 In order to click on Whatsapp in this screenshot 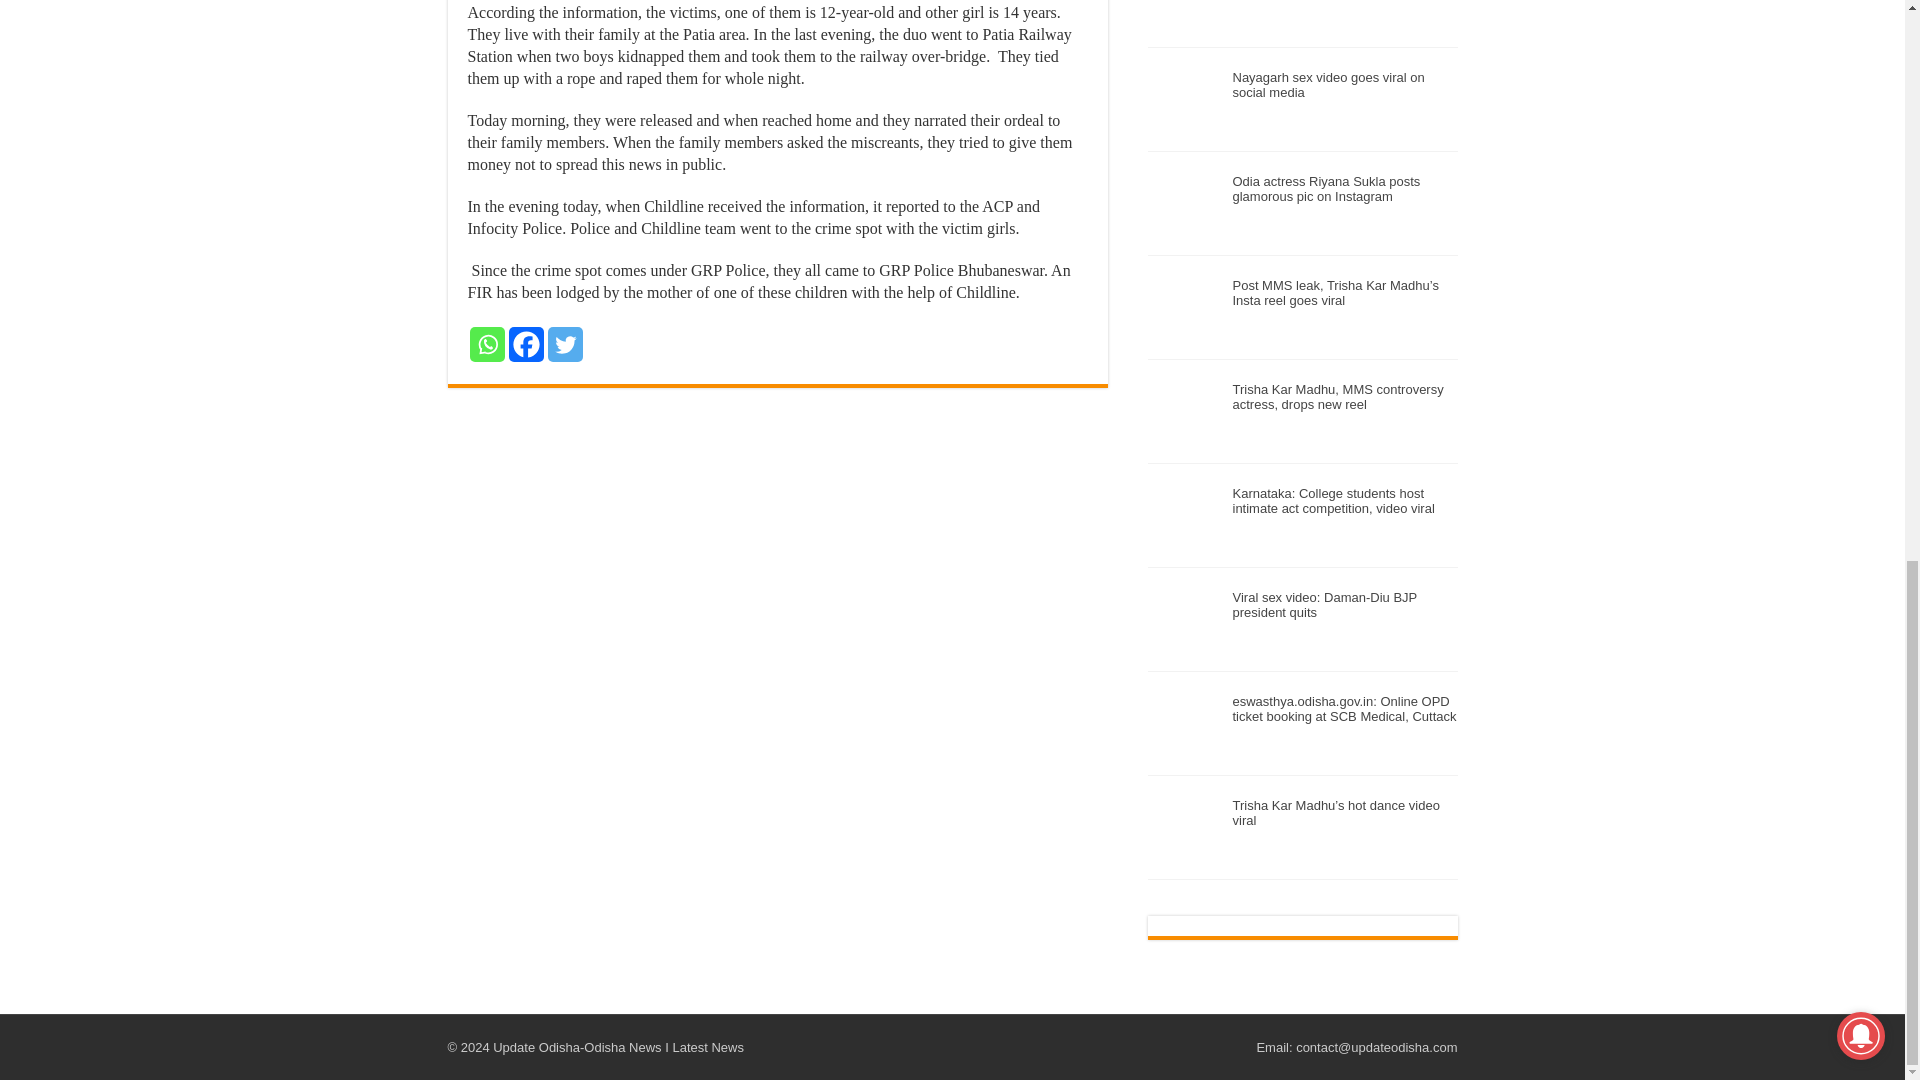, I will do `click(487, 344)`.